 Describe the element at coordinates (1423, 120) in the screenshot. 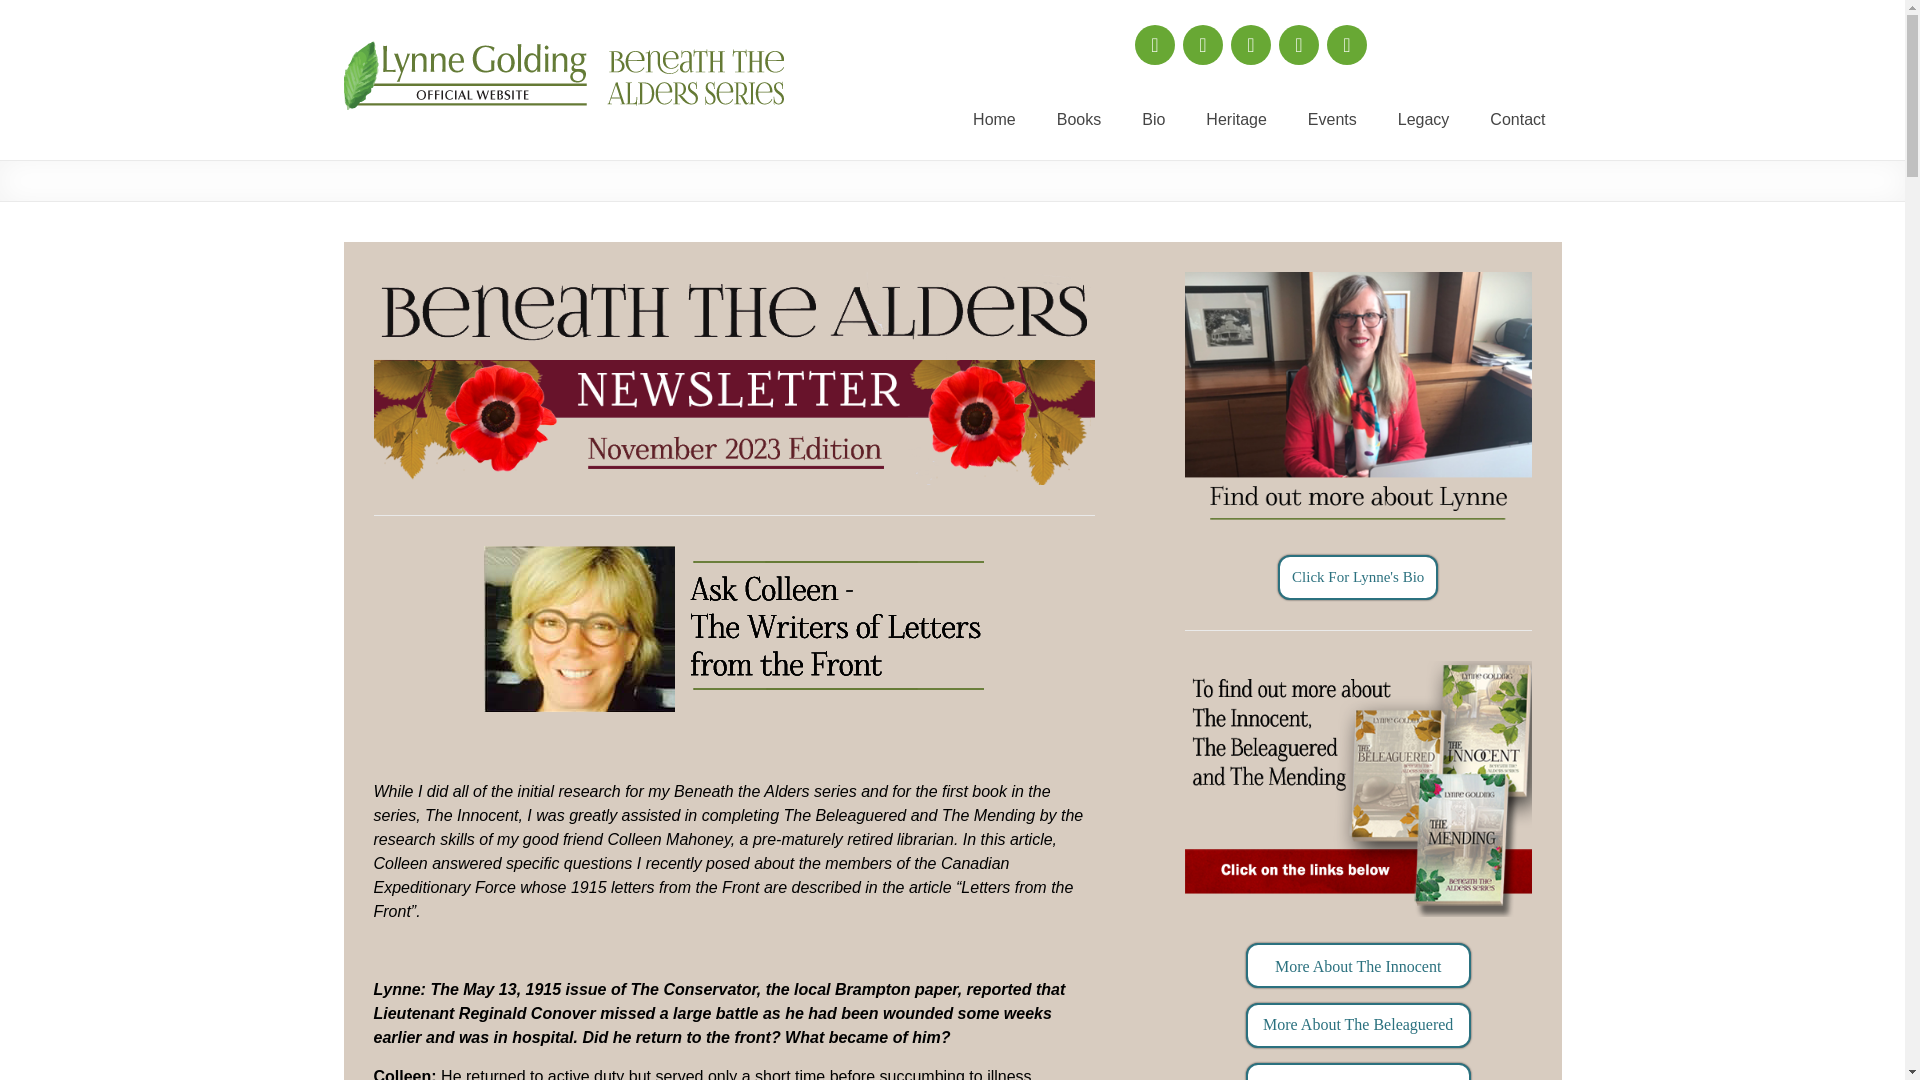

I see `Legacy` at that location.